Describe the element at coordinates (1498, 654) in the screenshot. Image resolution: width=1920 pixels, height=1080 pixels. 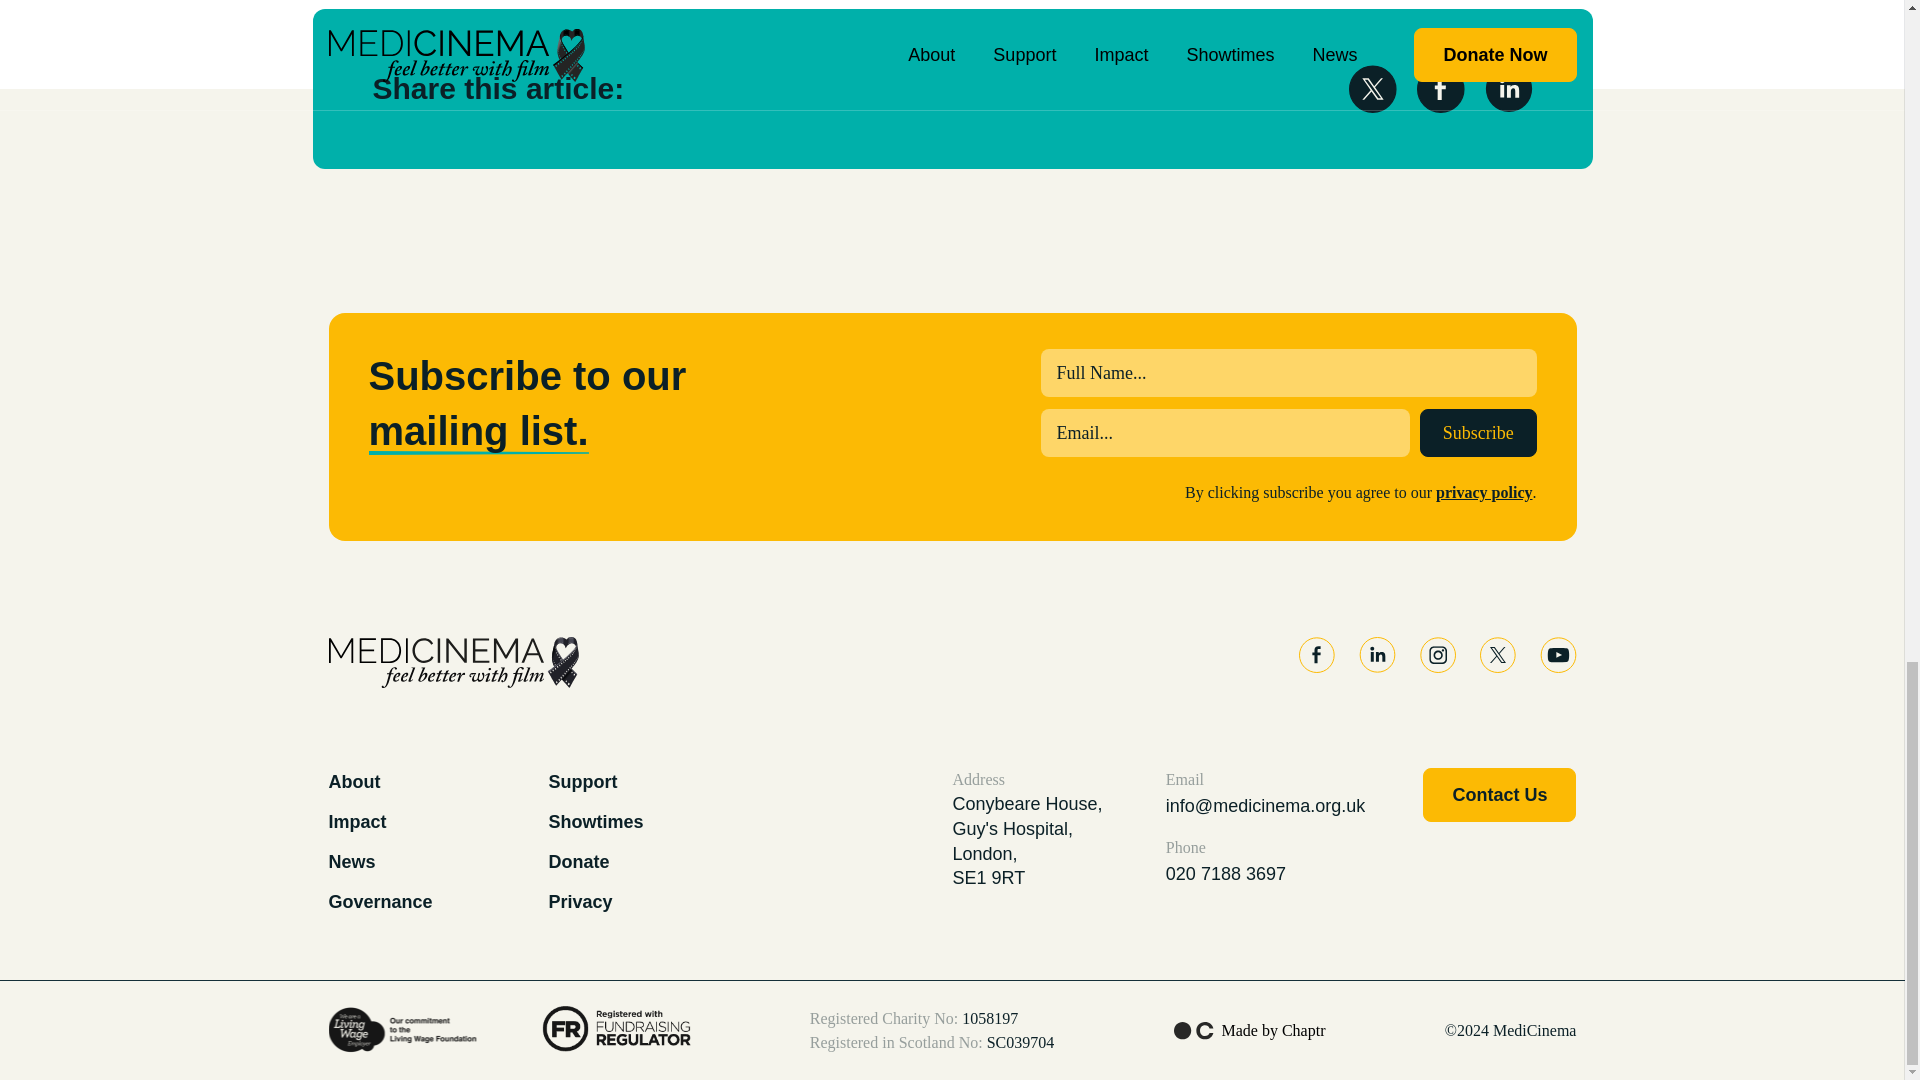
I see `Twitter` at that location.